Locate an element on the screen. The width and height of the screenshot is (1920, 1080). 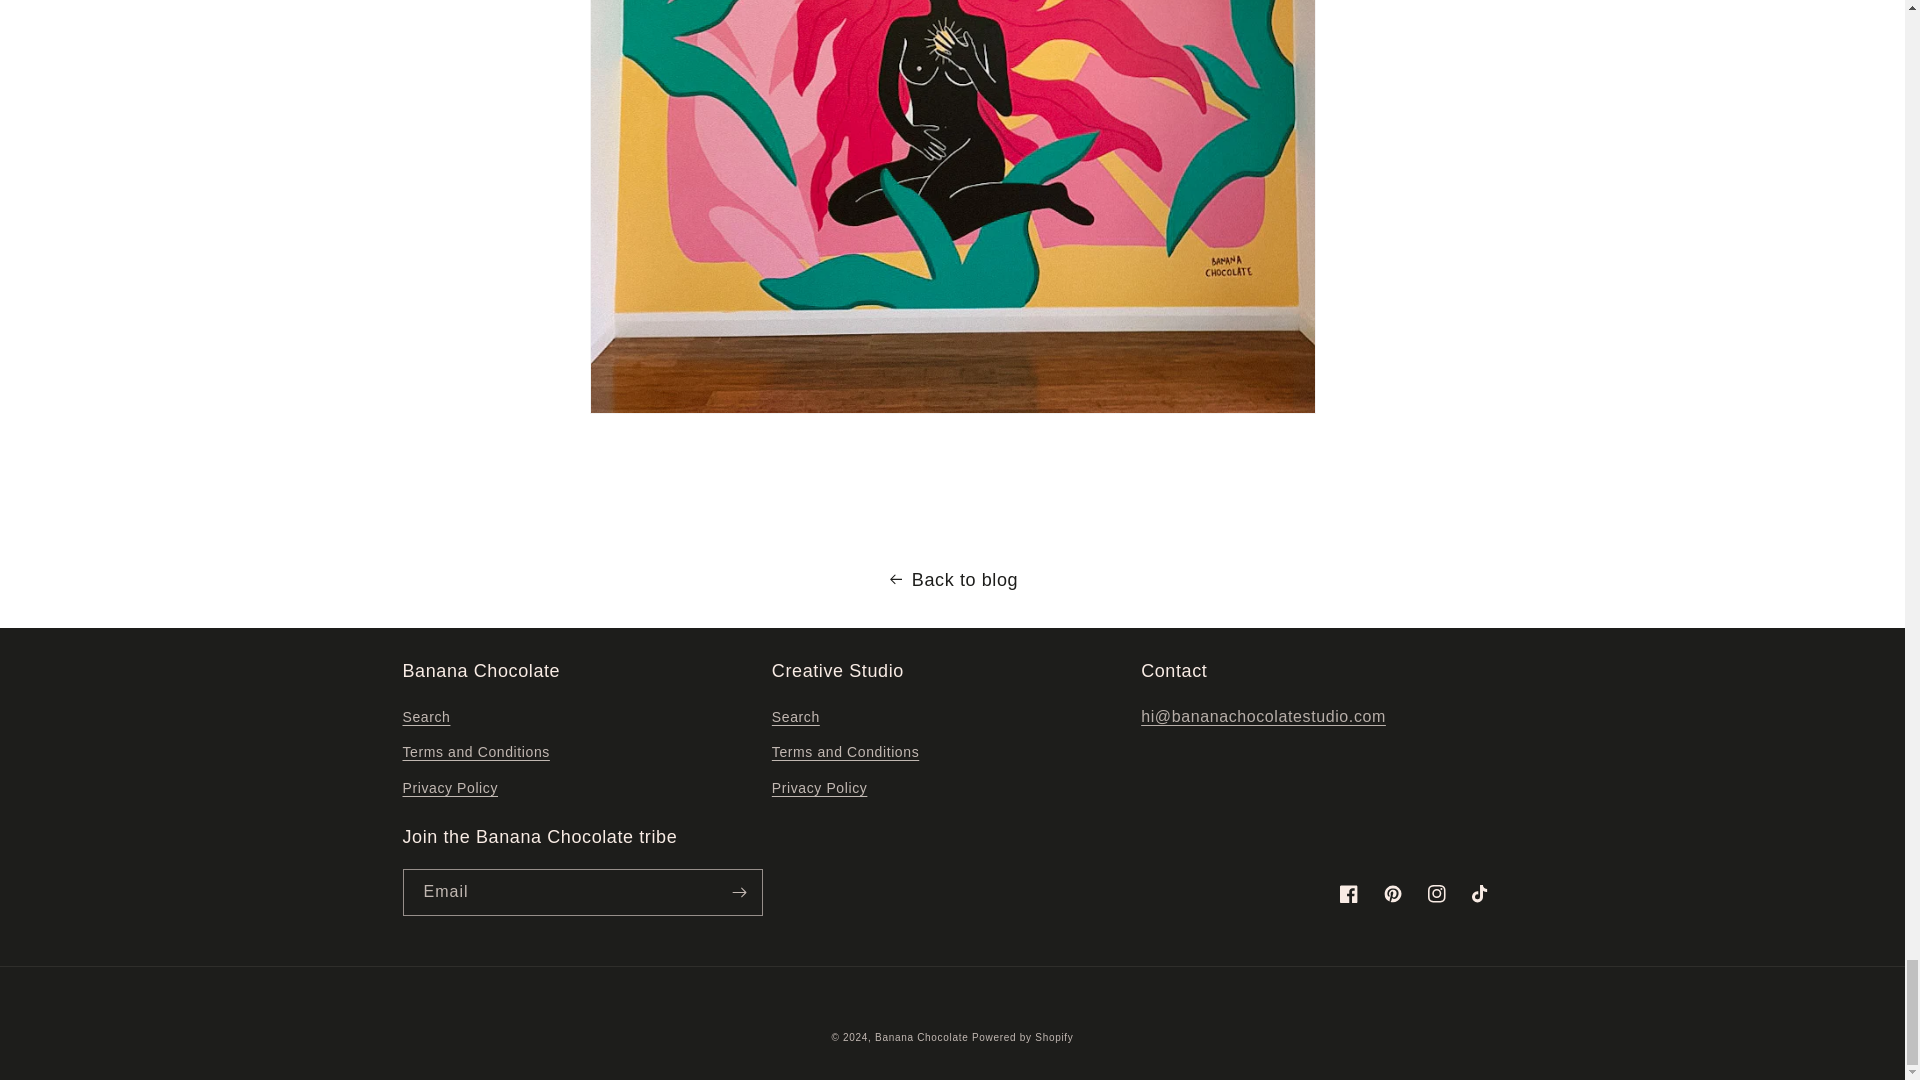
Privacy Policy is located at coordinates (449, 788).